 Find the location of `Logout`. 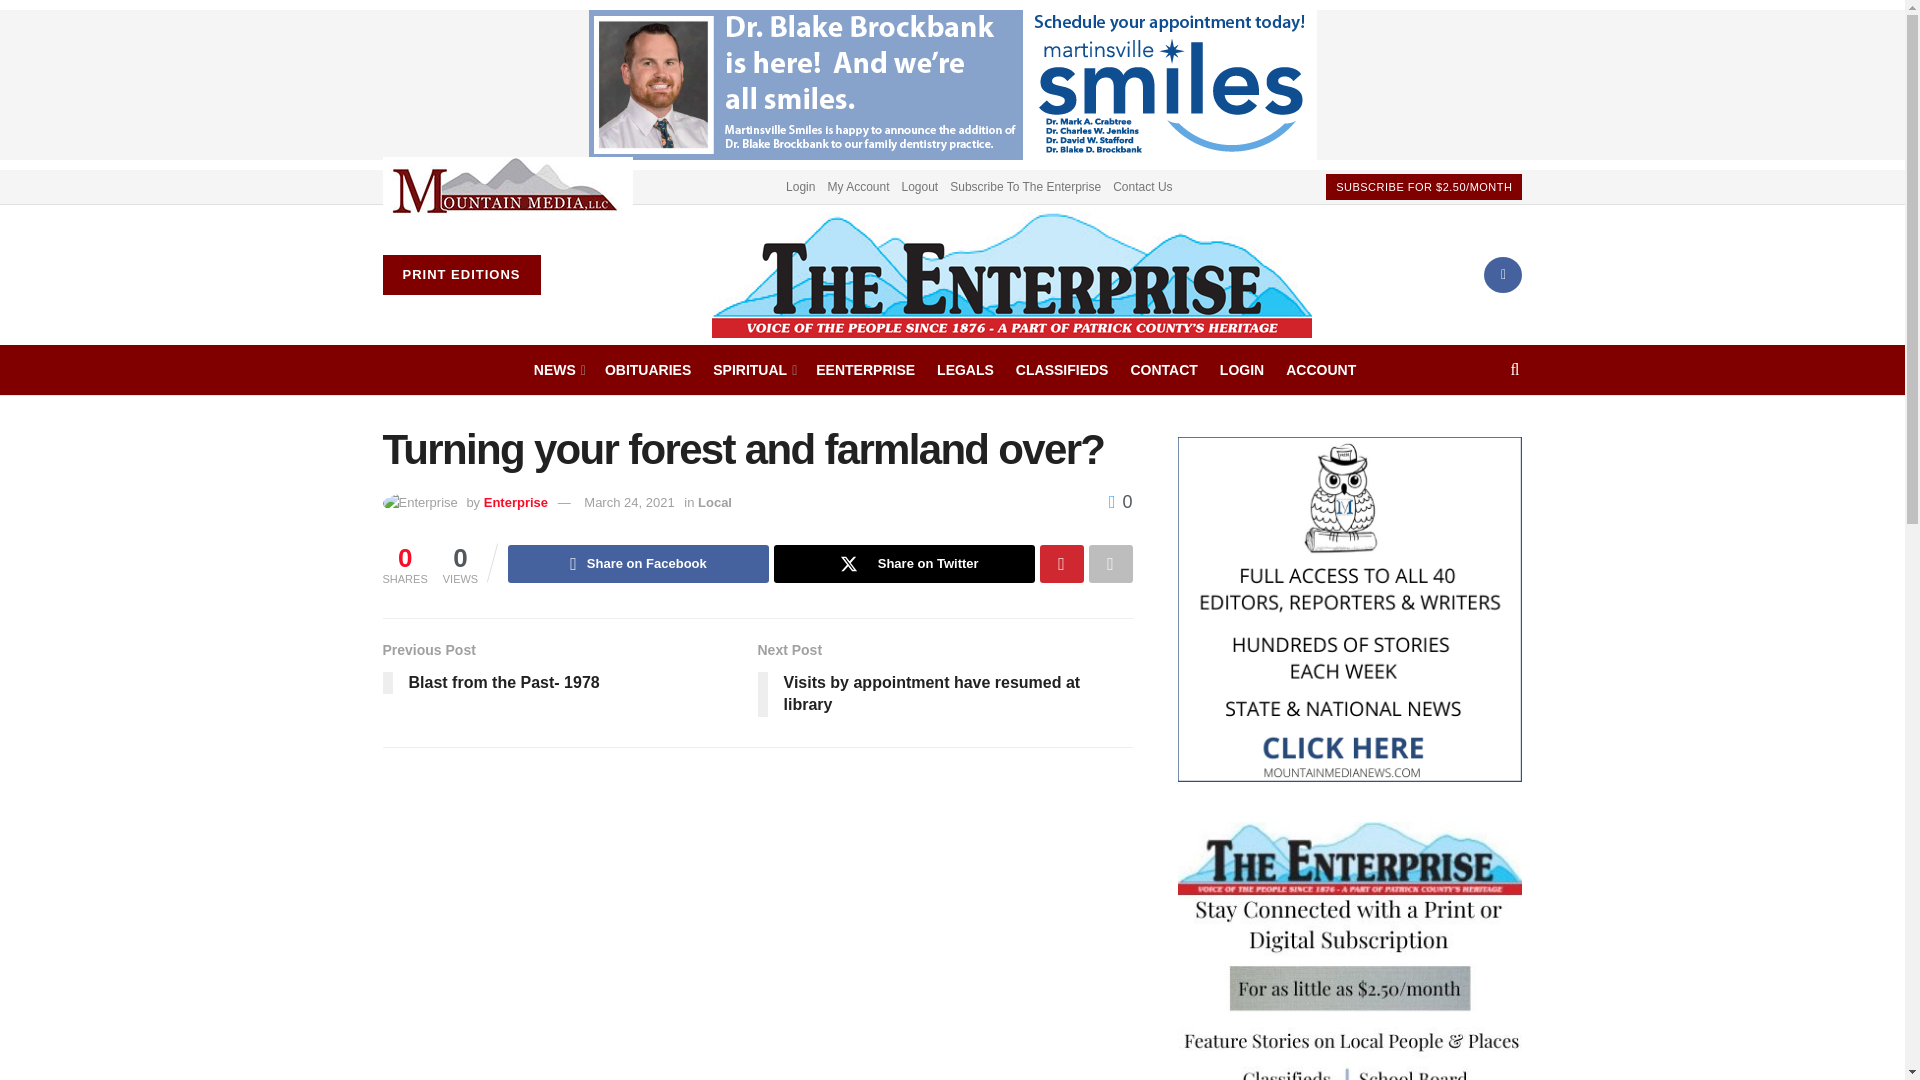

Logout is located at coordinates (920, 186).